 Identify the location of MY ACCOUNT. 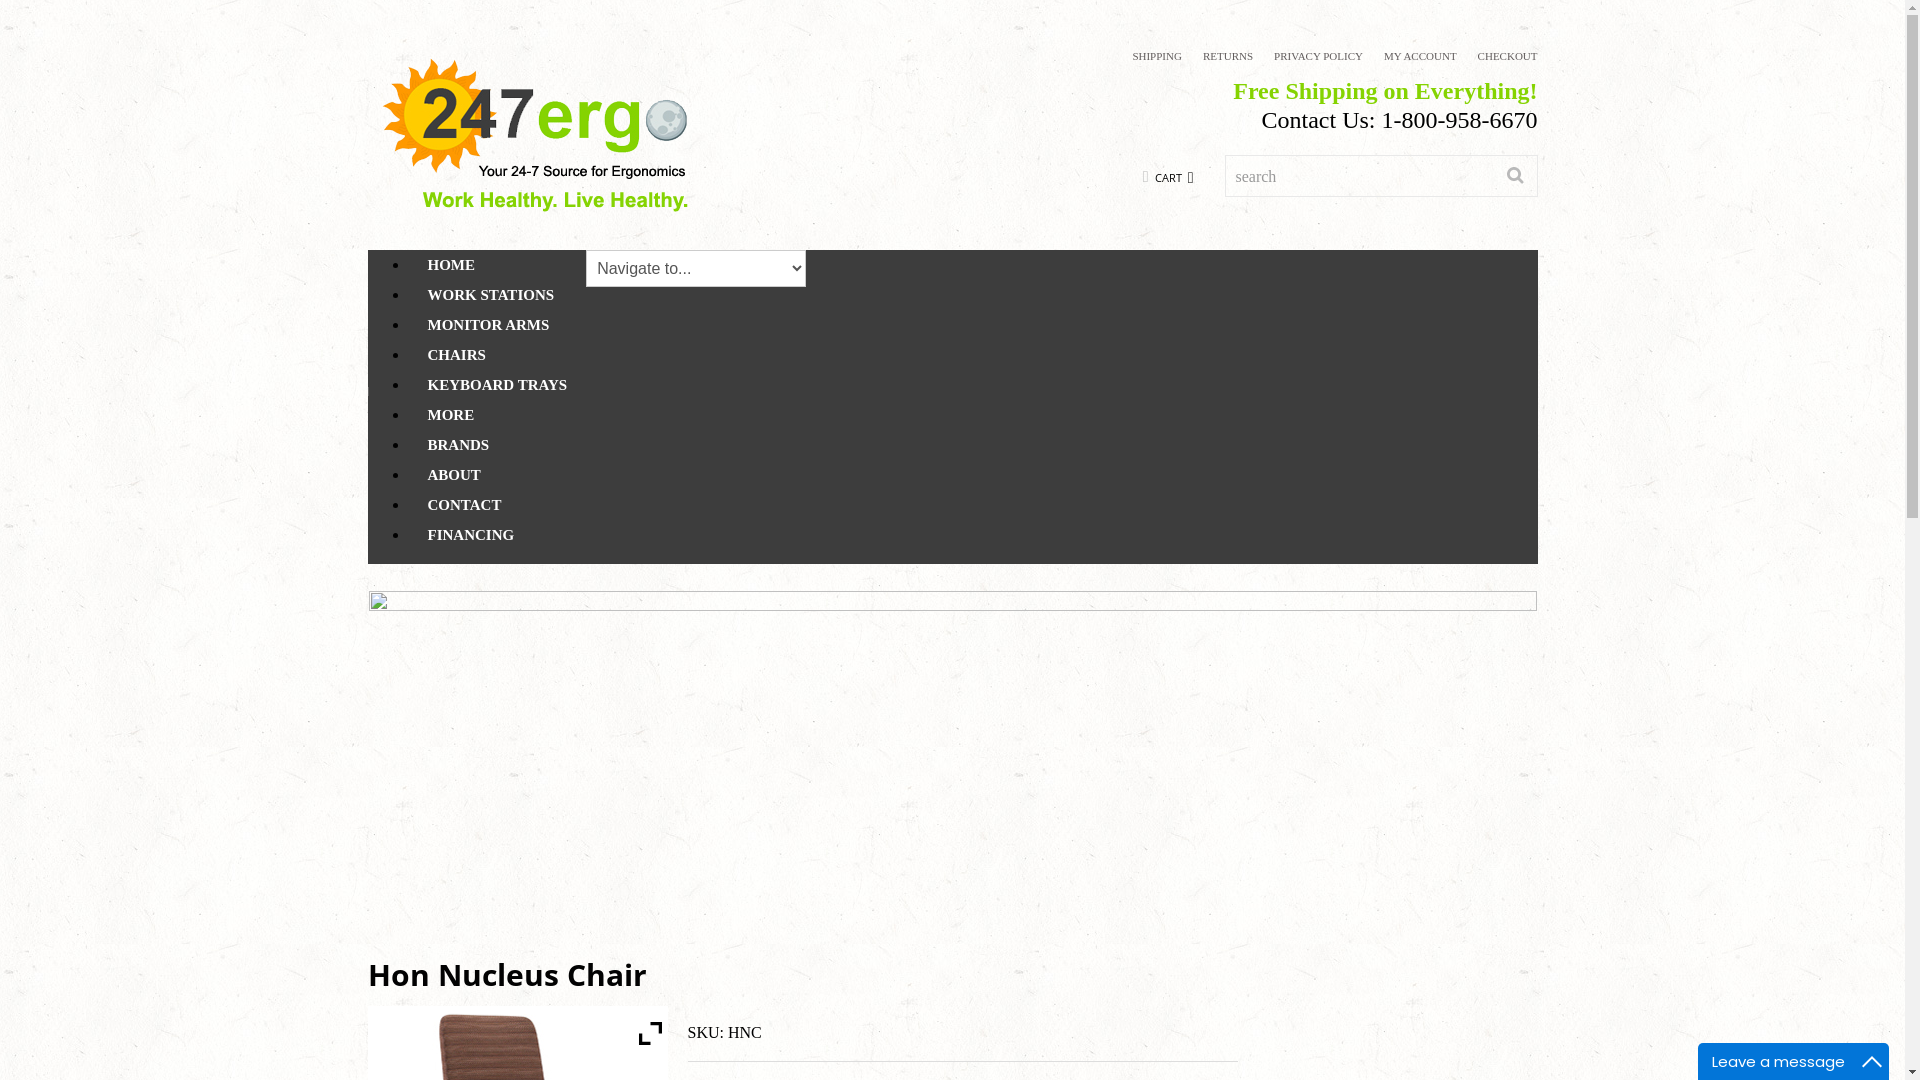
(1420, 56).